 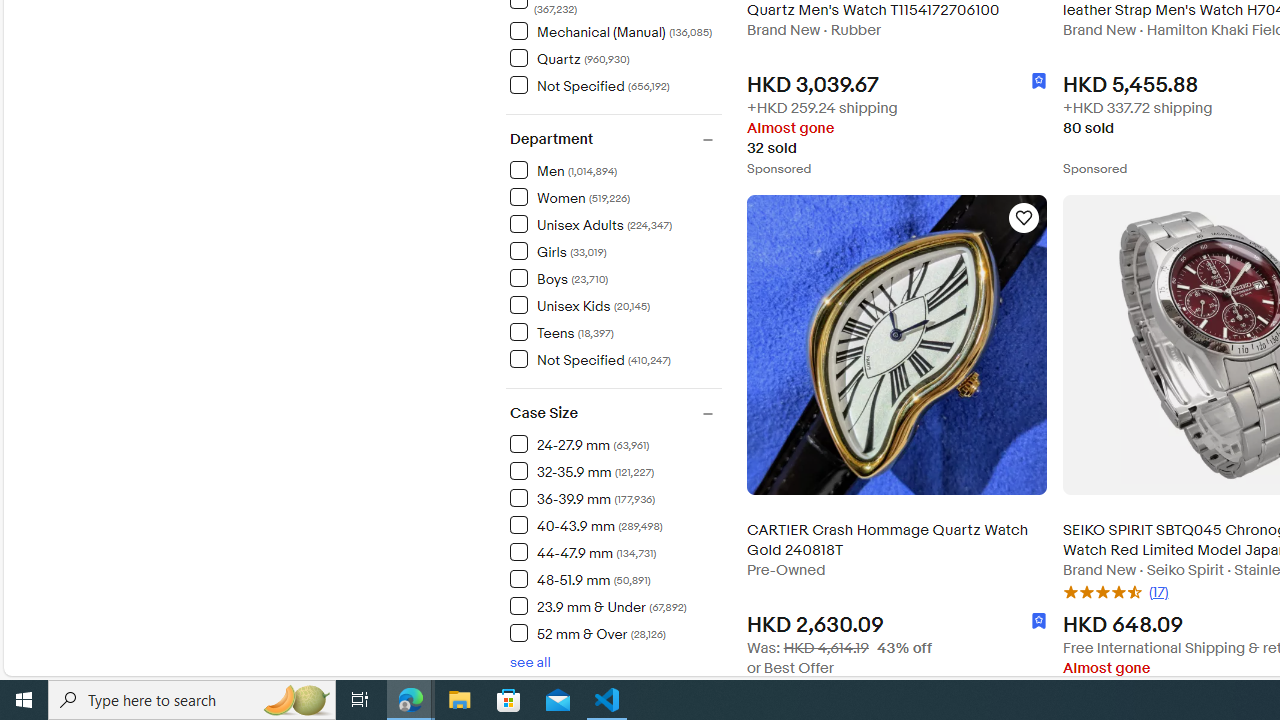 I want to click on Not Specified (656,192) Items, so click(x=589, y=85).